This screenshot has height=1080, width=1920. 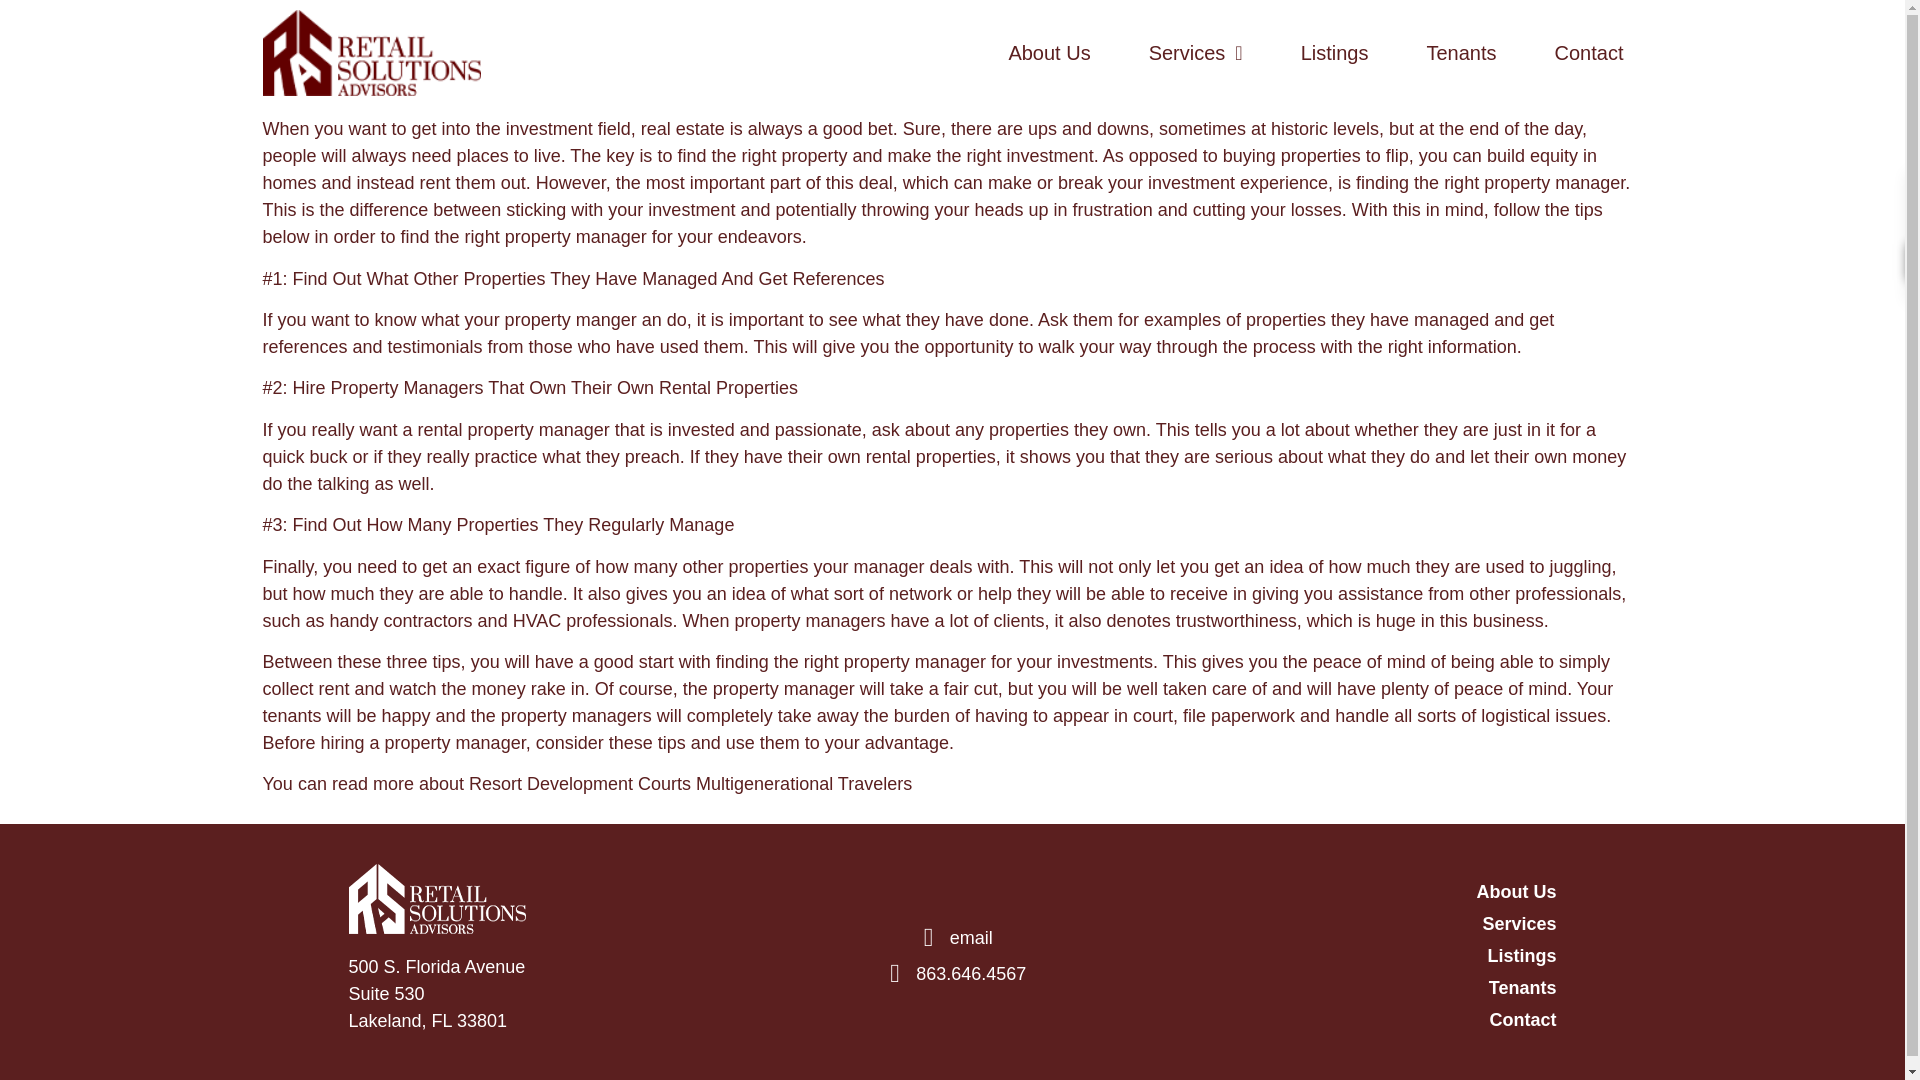 I want to click on right property manager, so click(x=1534, y=182).